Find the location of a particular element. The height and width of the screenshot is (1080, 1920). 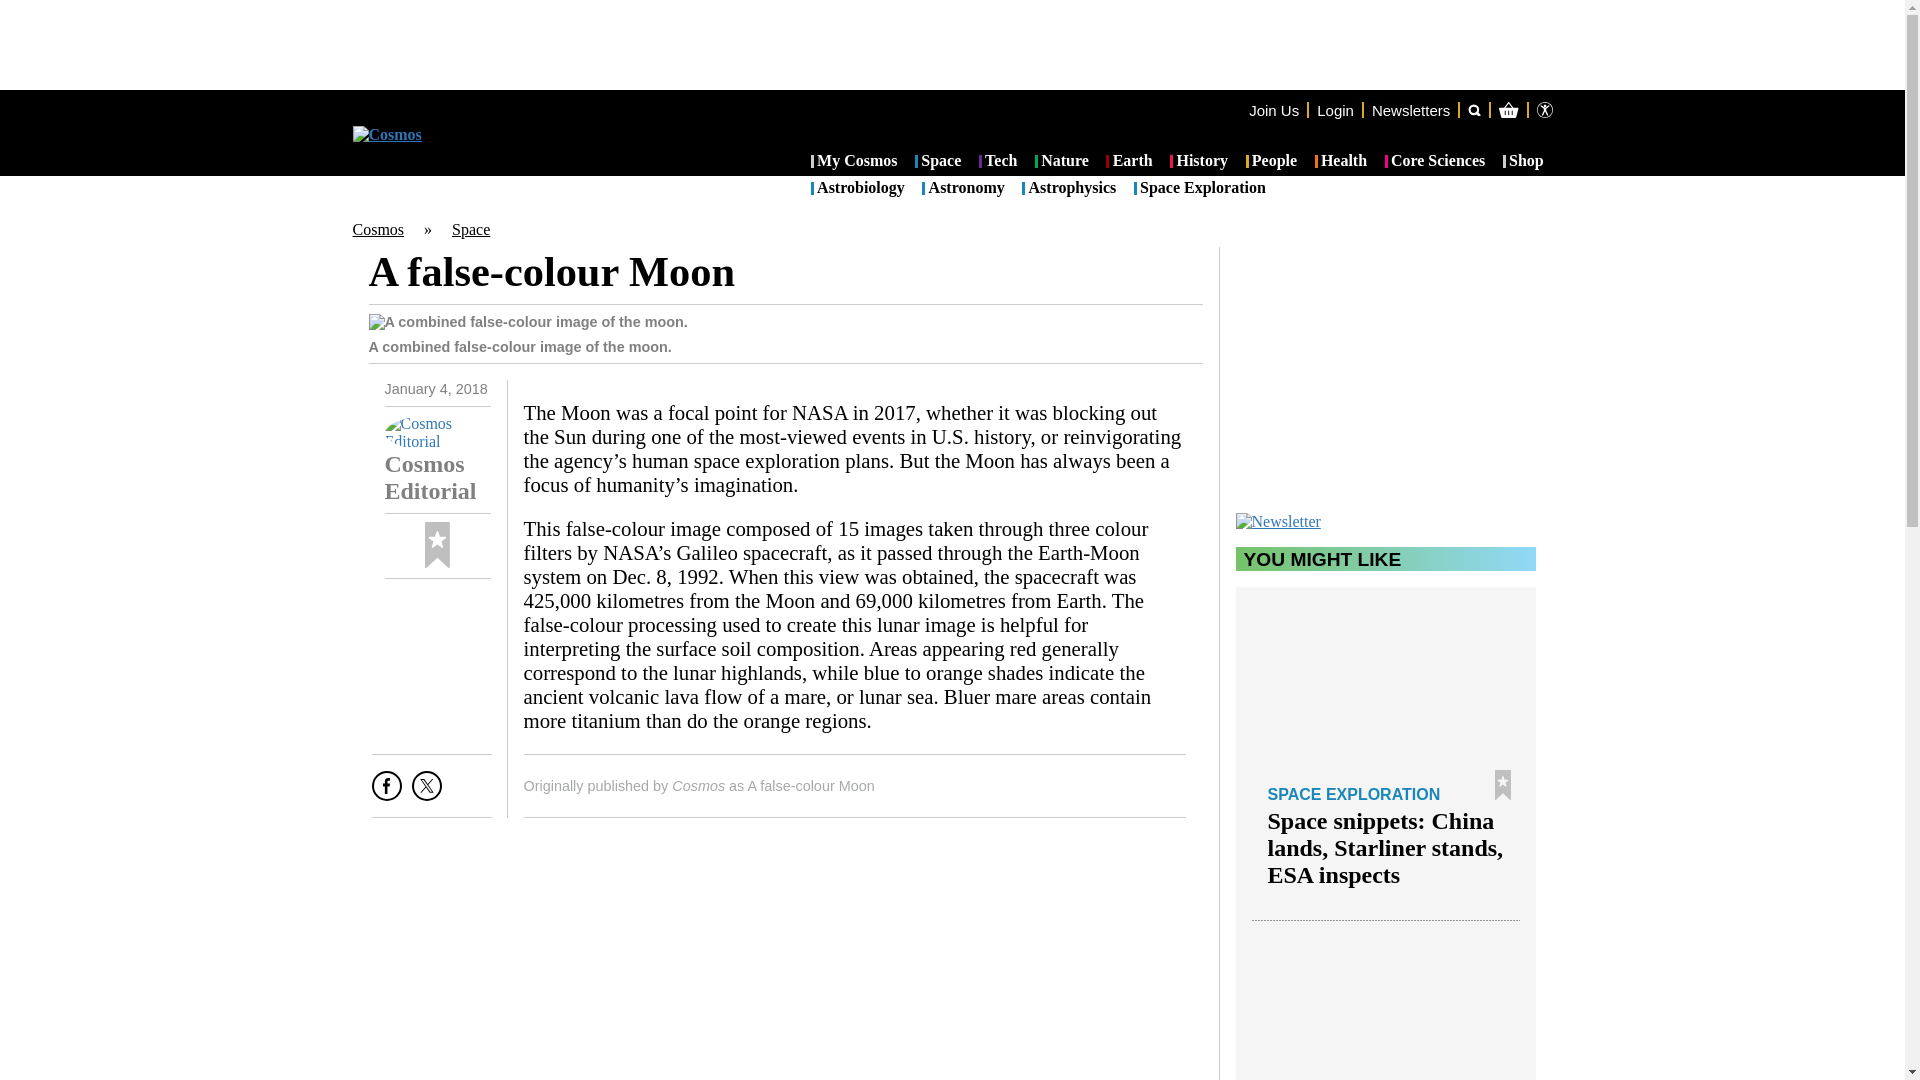

Earth is located at coordinates (1128, 162).